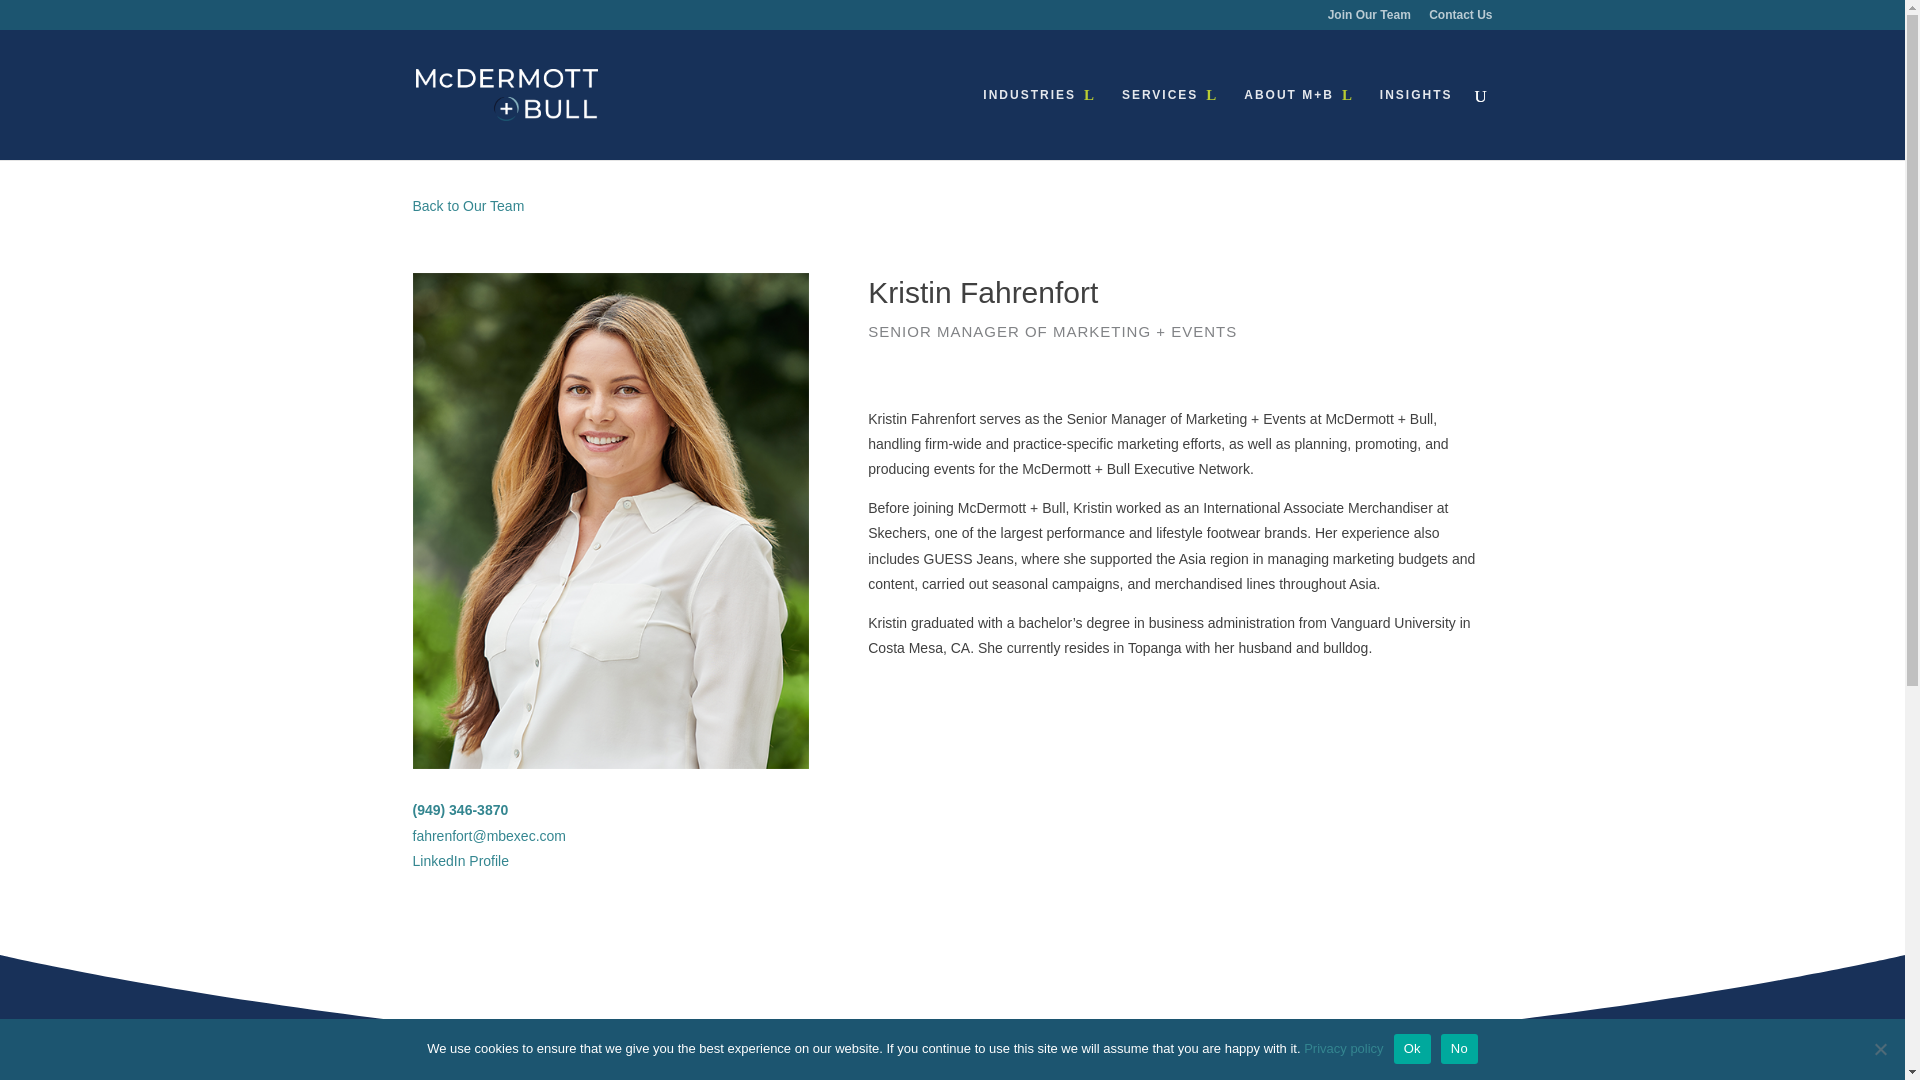 The image size is (1920, 1080). What do you see at coordinates (1880, 1048) in the screenshot?
I see `No` at bounding box center [1880, 1048].